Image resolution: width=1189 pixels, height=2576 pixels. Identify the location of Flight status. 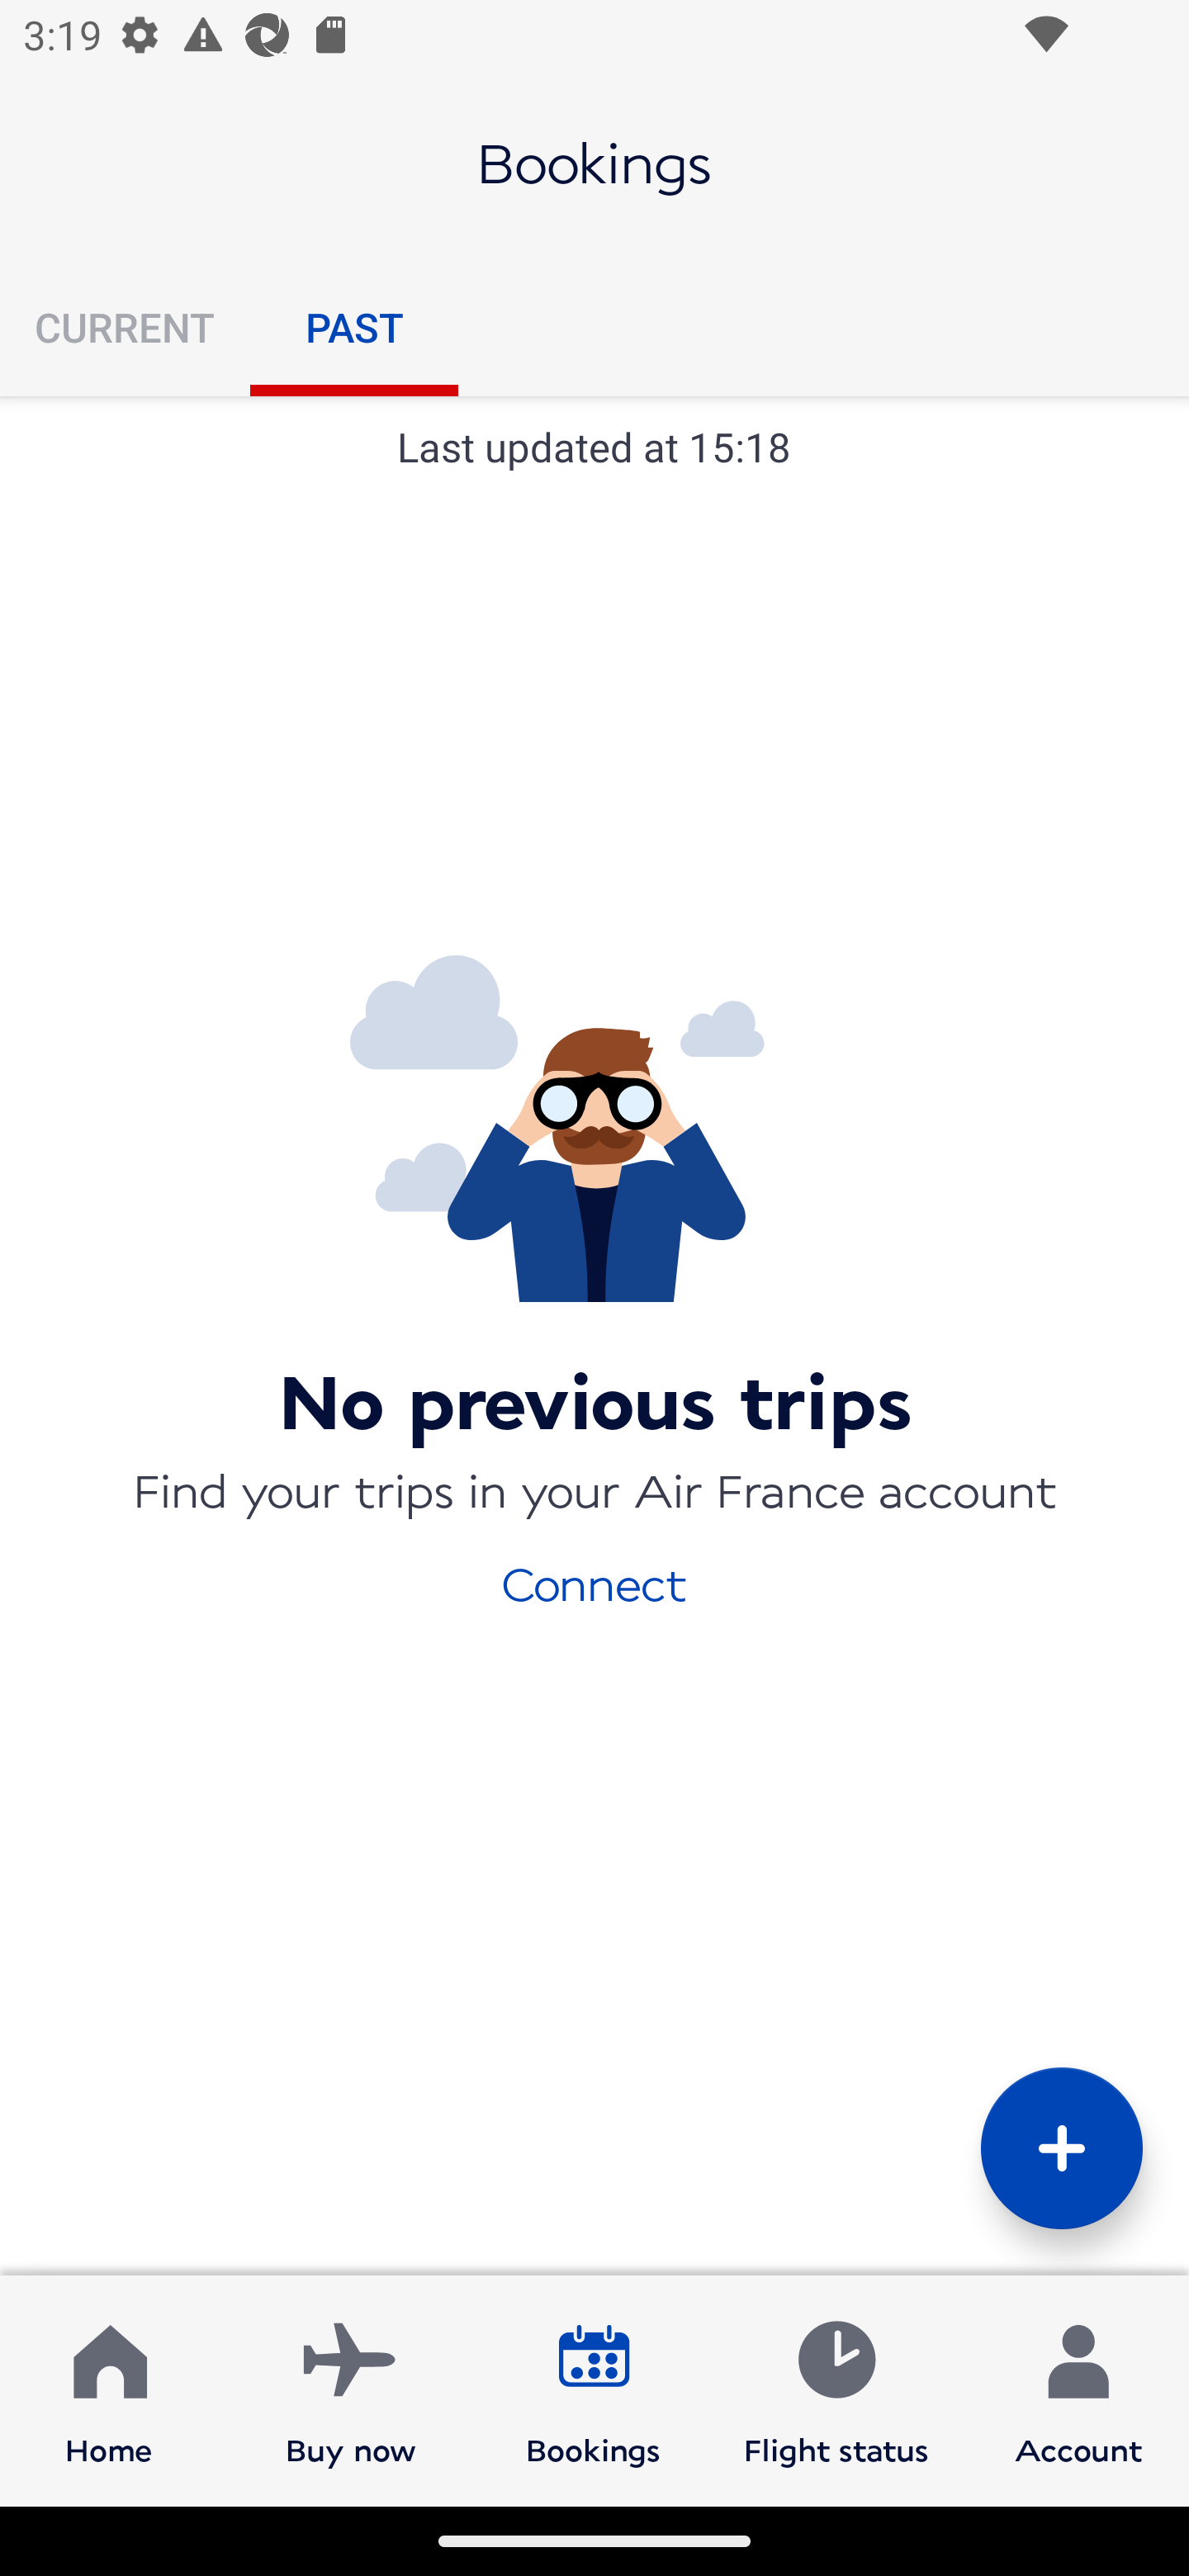
(836, 2389).